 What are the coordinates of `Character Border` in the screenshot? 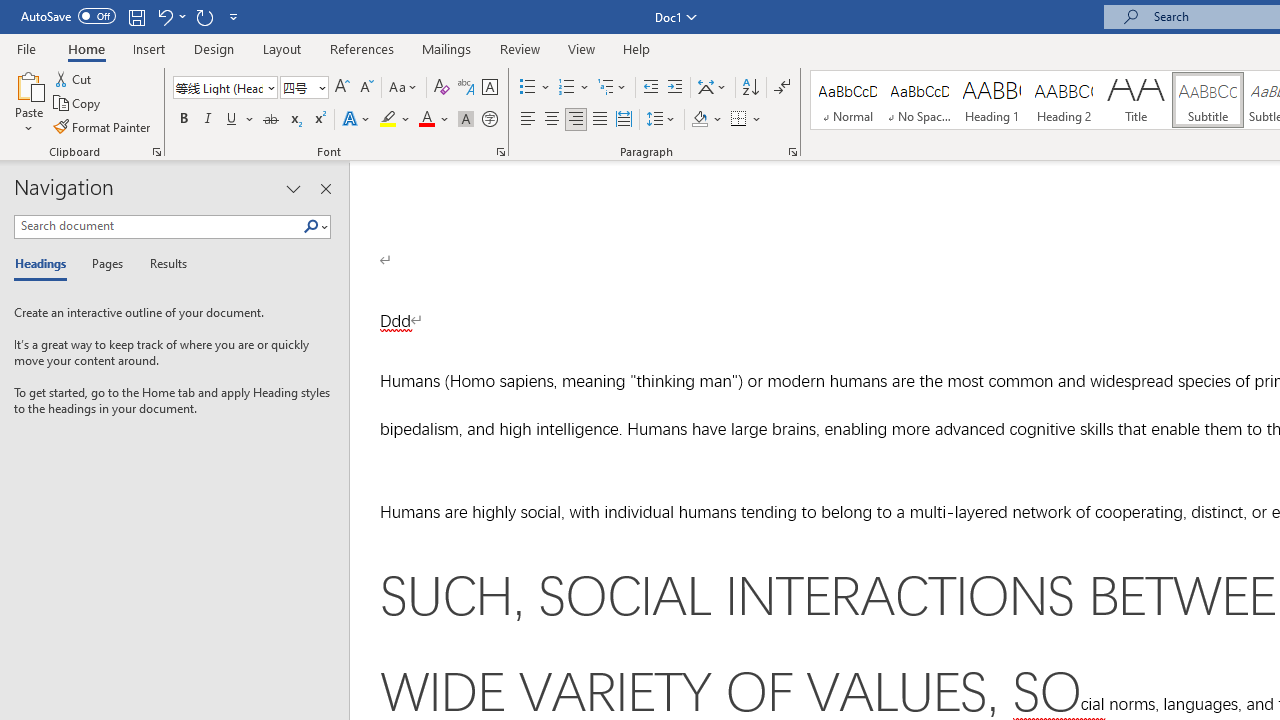 It's located at (489, 88).